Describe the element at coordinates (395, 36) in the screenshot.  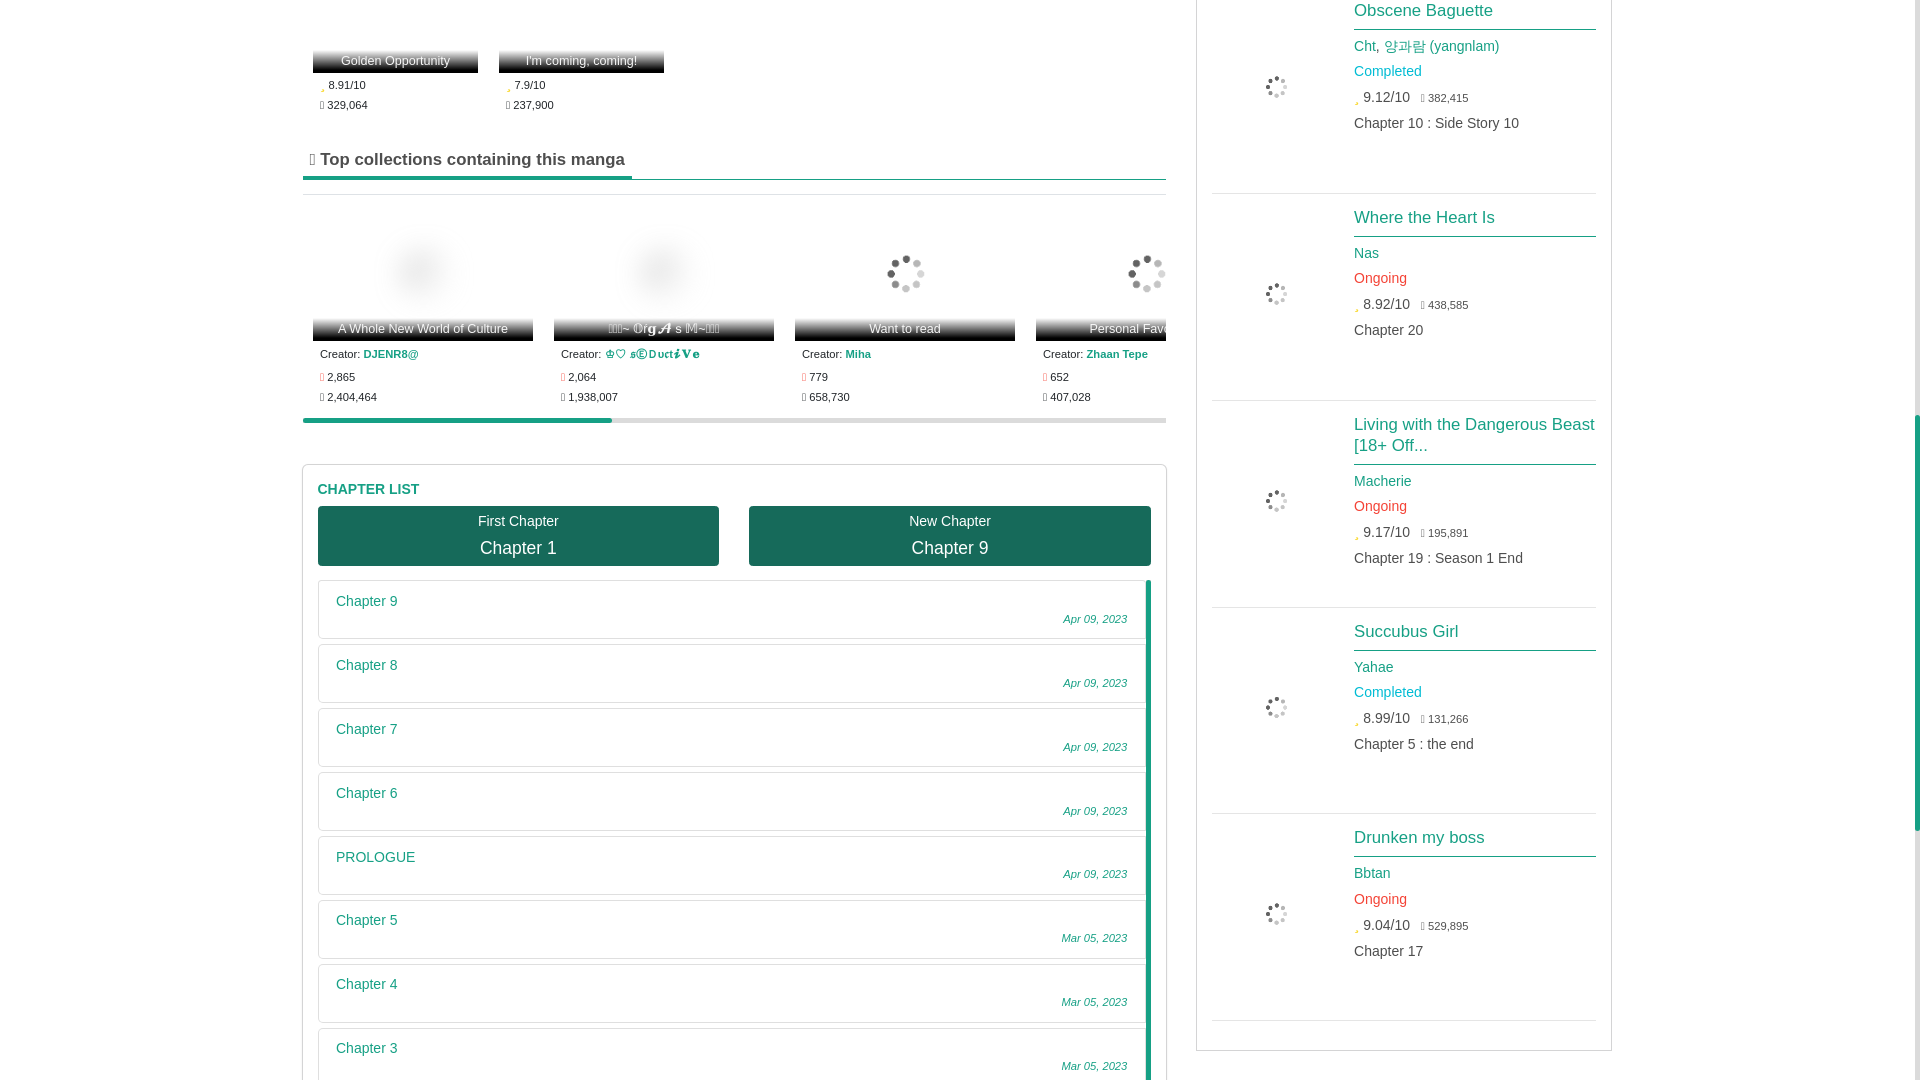
I see `Golden Opportunity` at that location.